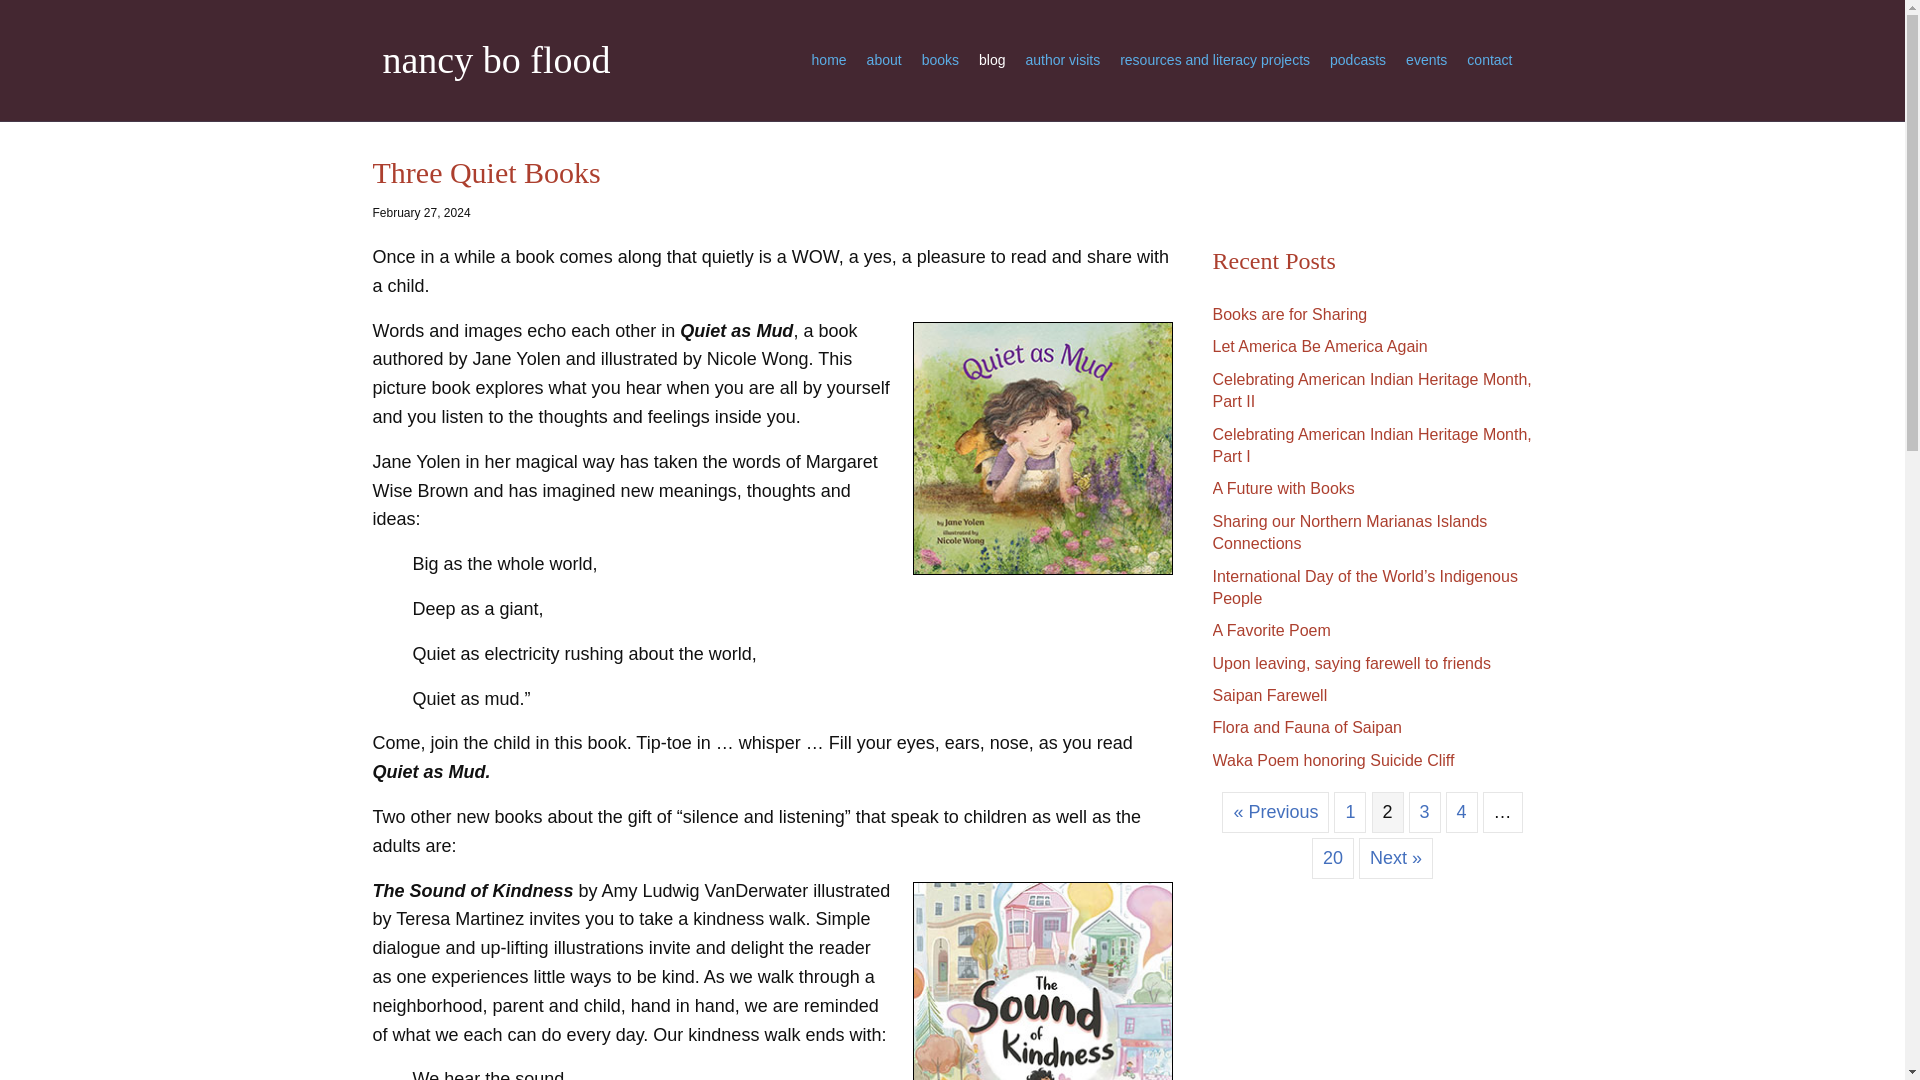 This screenshot has height=1080, width=1920. Describe the element at coordinates (1270, 630) in the screenshot. I see `A Favorite Poem` at that location.